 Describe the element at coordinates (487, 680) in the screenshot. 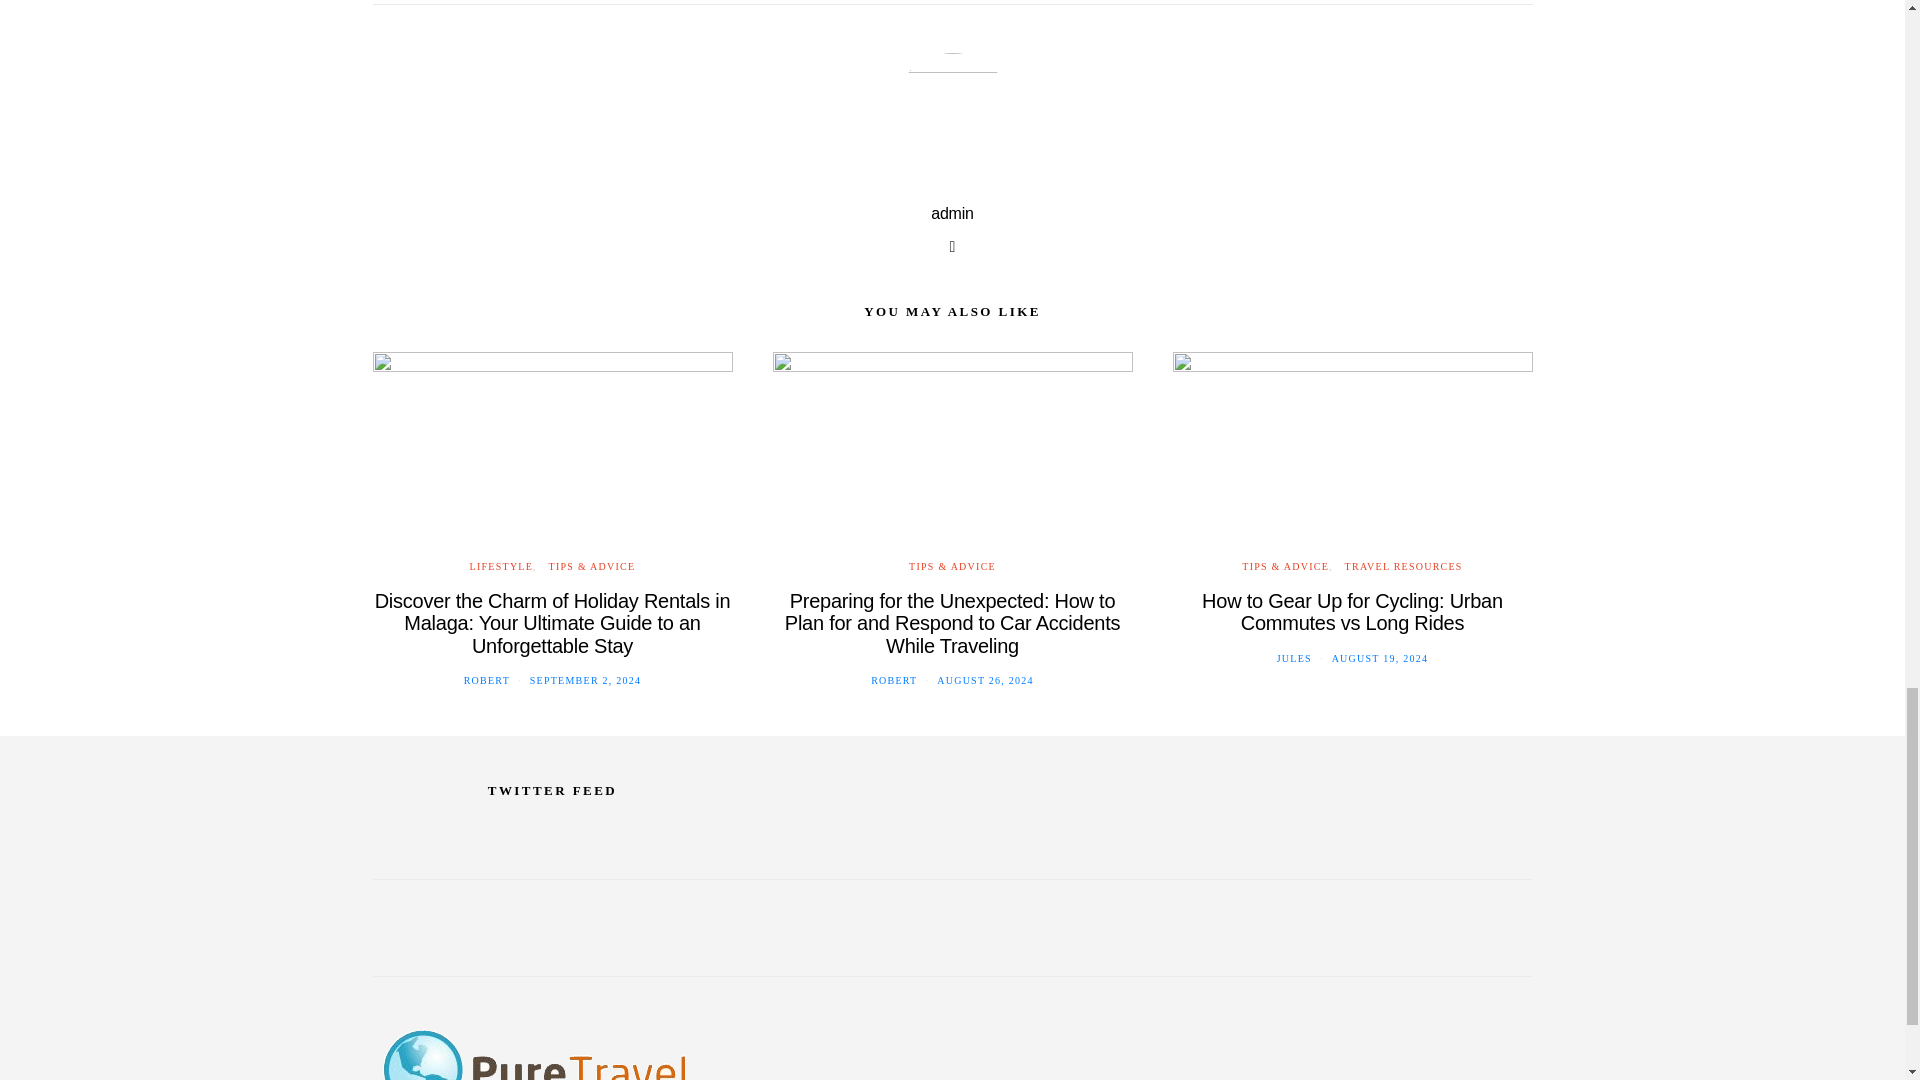

I see `View all posts by Robert` at that location.